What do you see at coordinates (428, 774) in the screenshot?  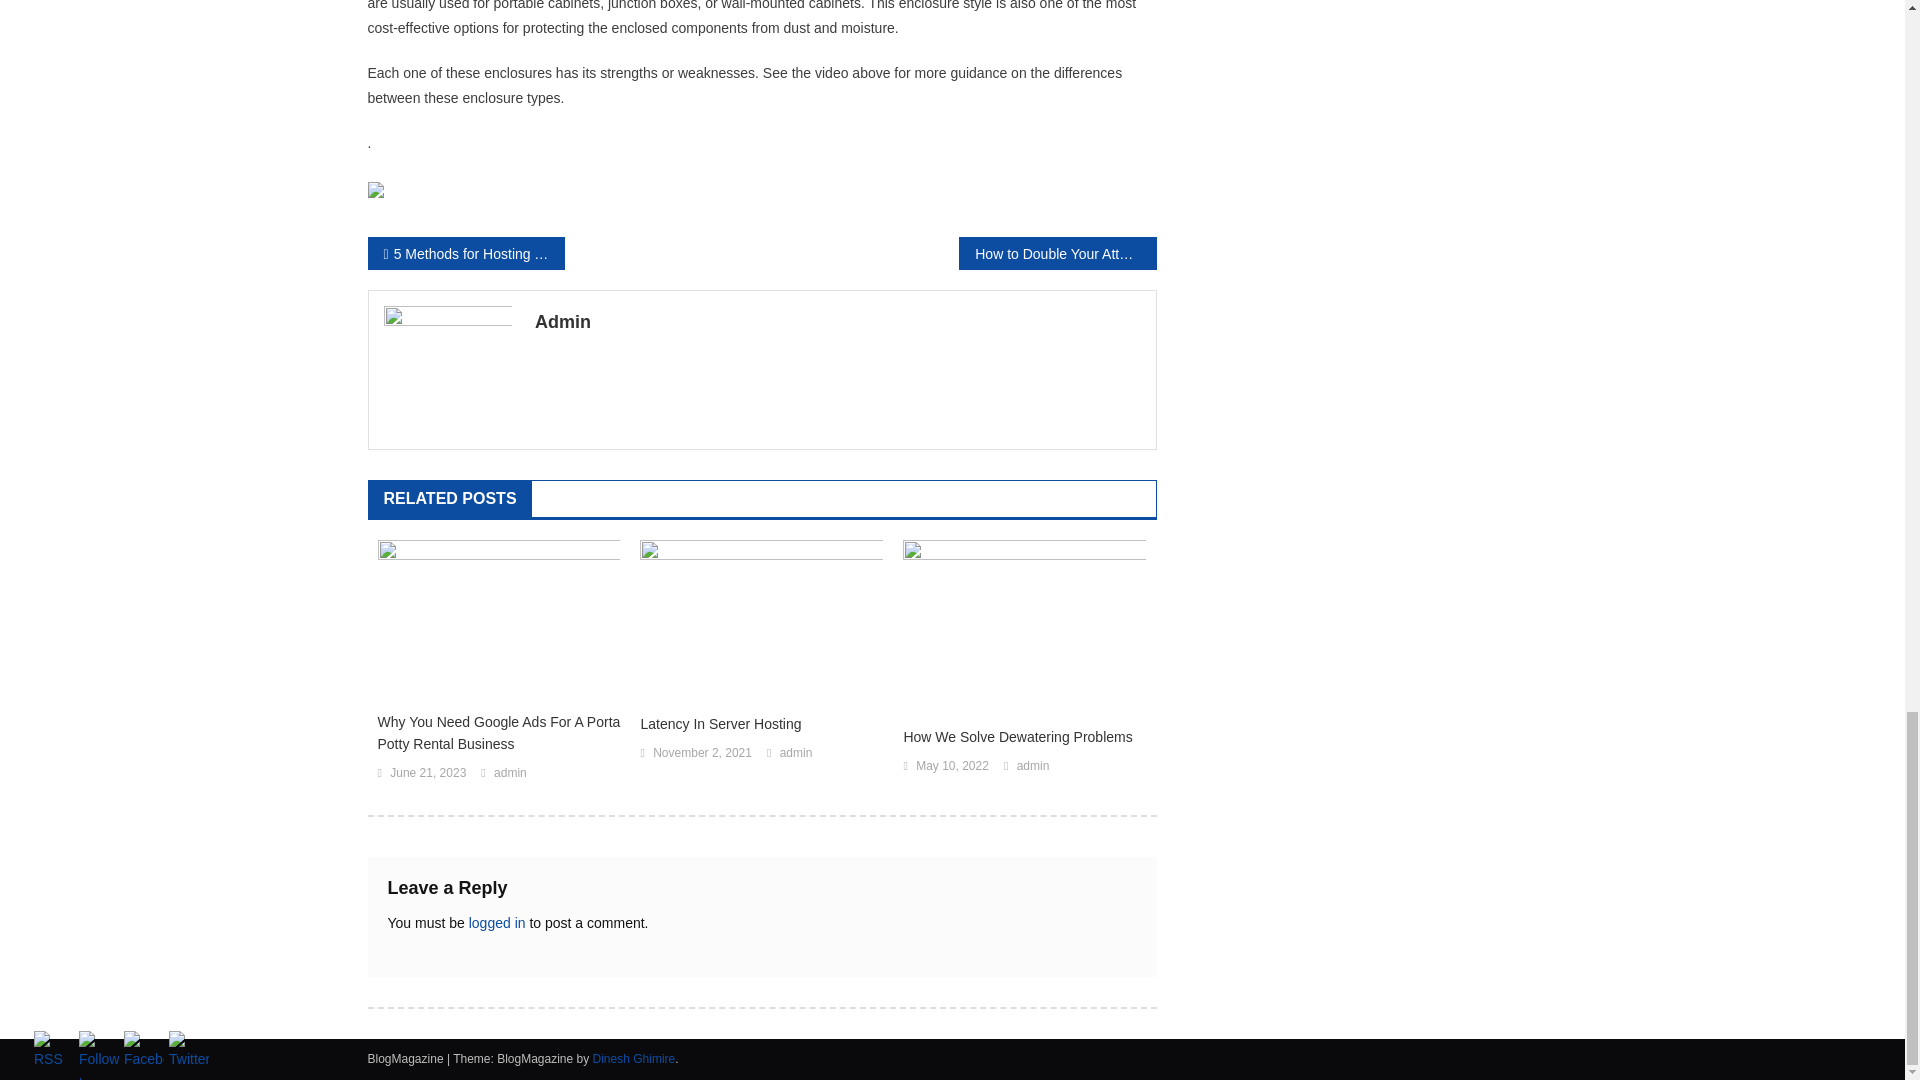 I see `June 21, 2023` at bounding box center [428, 774].